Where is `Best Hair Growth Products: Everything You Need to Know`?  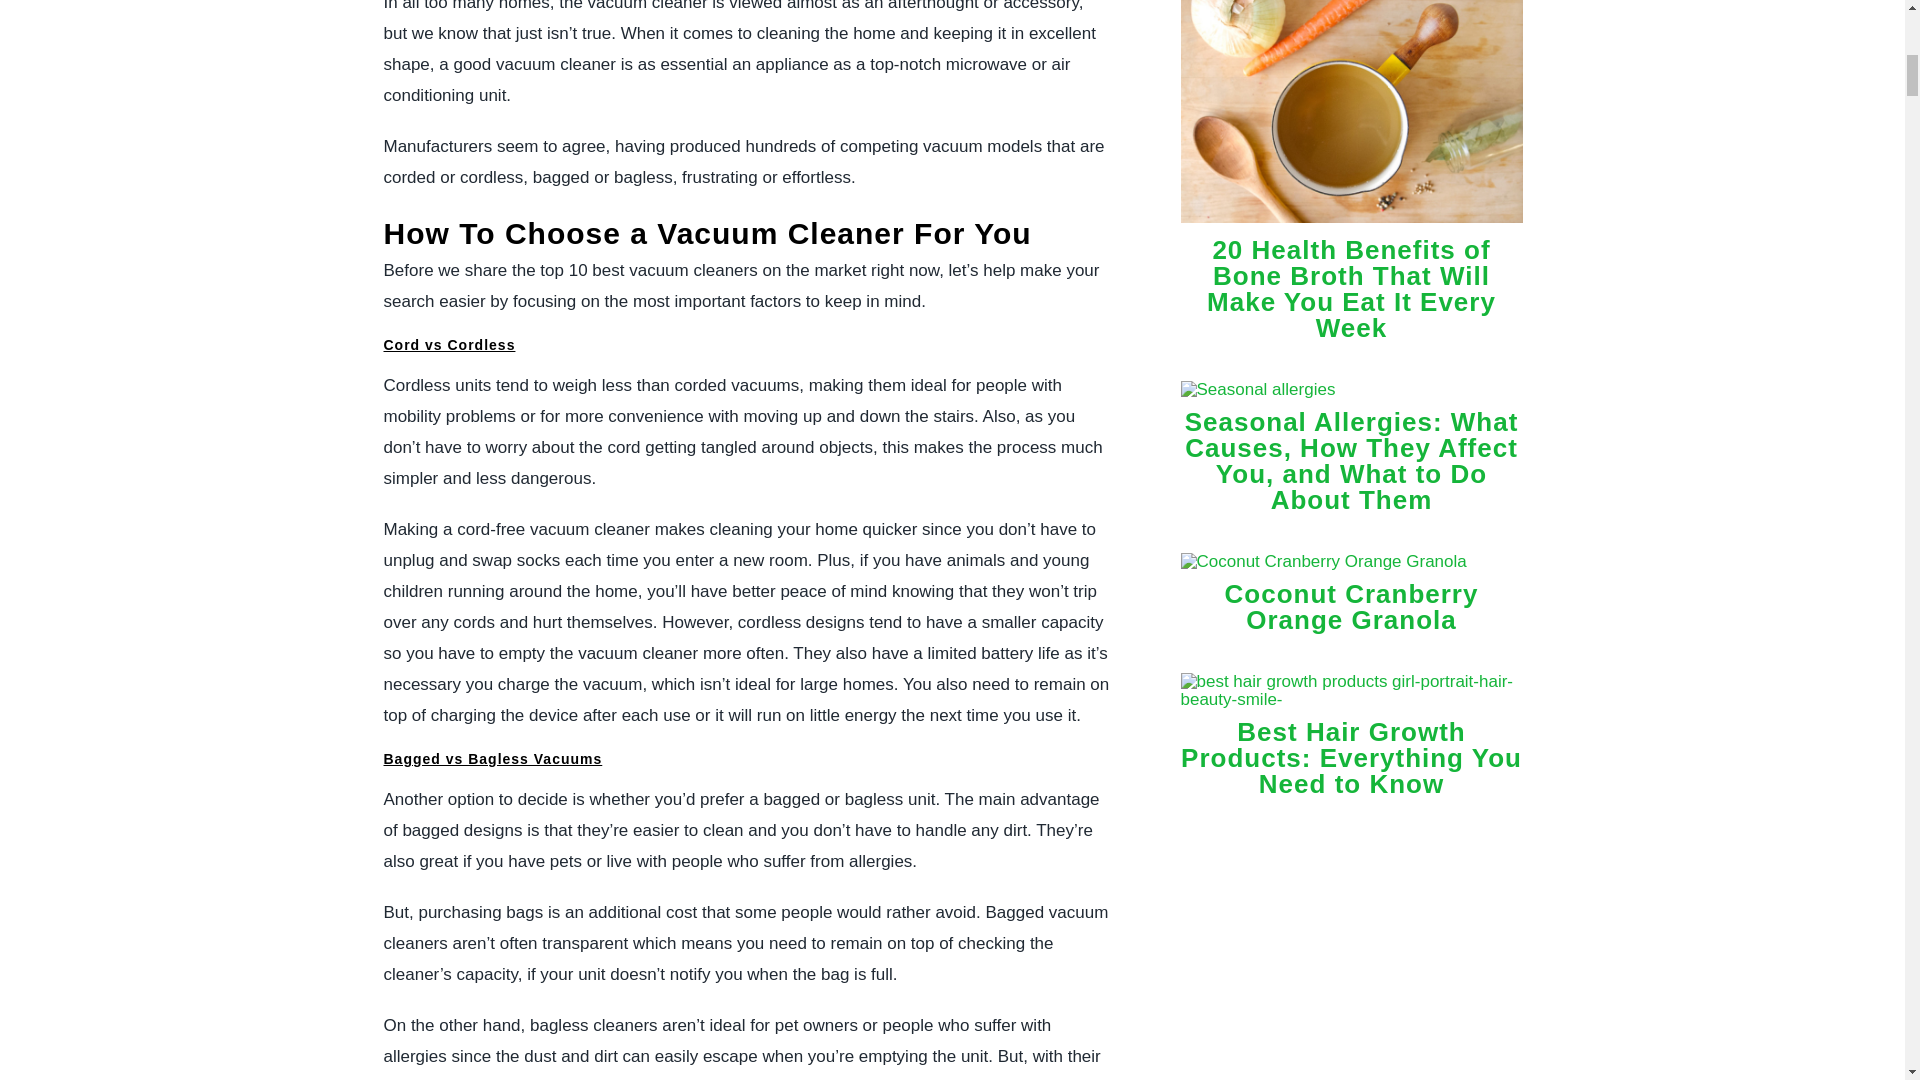
Best Hair Growth Products: Everything You Need to Know is located at coordinates (1351, 699).